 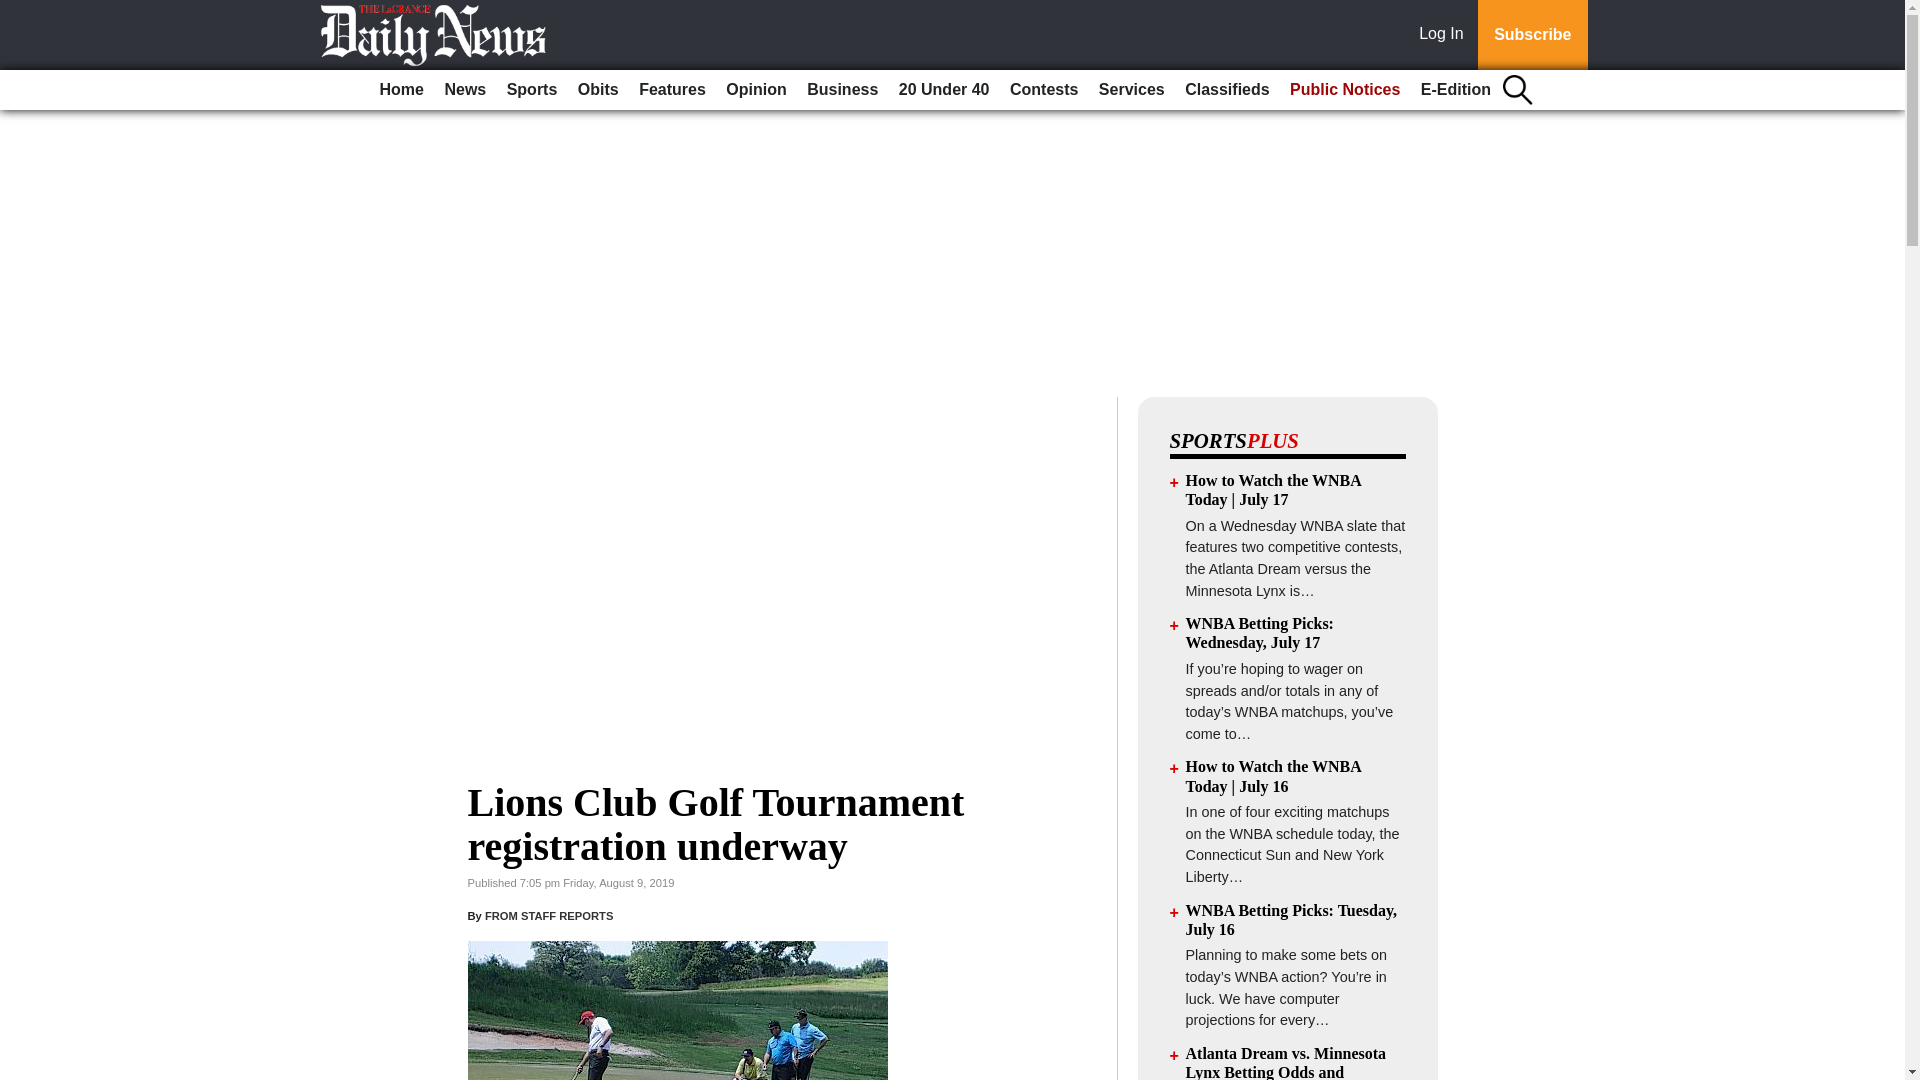 What do you see at coordinates (1292, 920) in the screenshot?
I see `WNBA Betting Picks: Tuesday, July 16` at bounding box center [1292, 920].